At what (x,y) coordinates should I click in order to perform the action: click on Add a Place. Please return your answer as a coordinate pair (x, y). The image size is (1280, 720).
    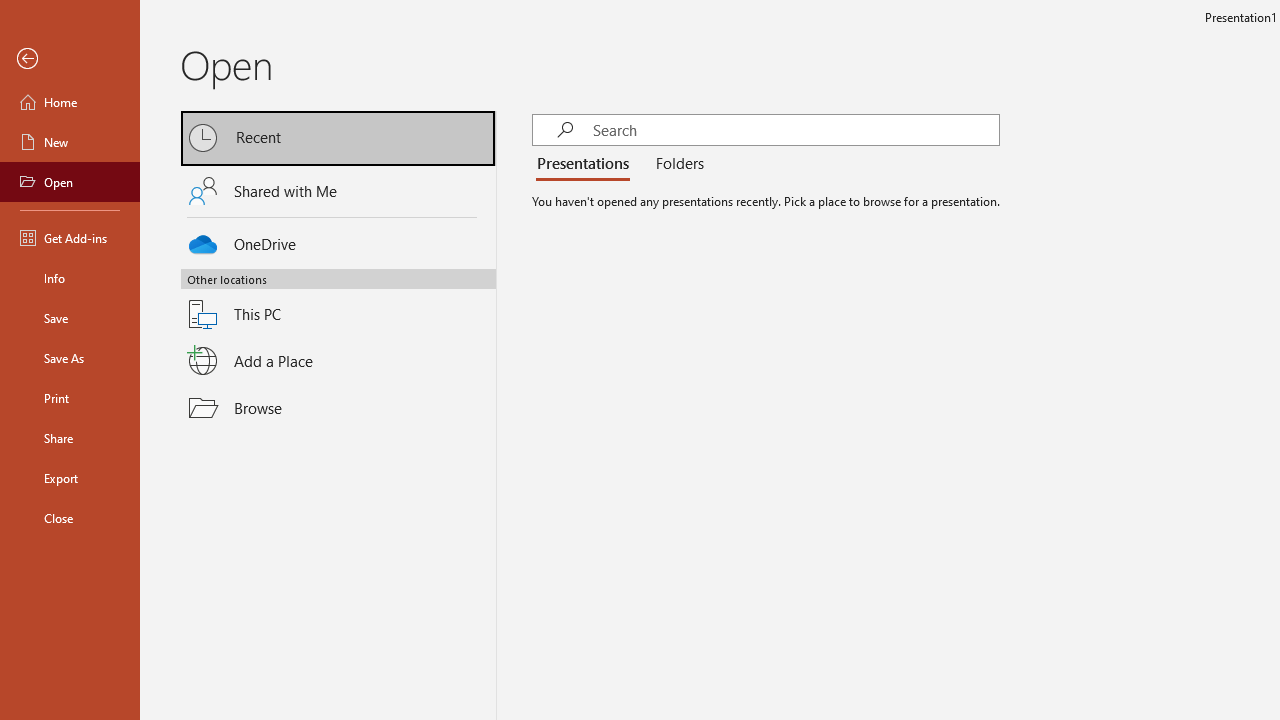
    Looking at the image, I should click on (338, 361).